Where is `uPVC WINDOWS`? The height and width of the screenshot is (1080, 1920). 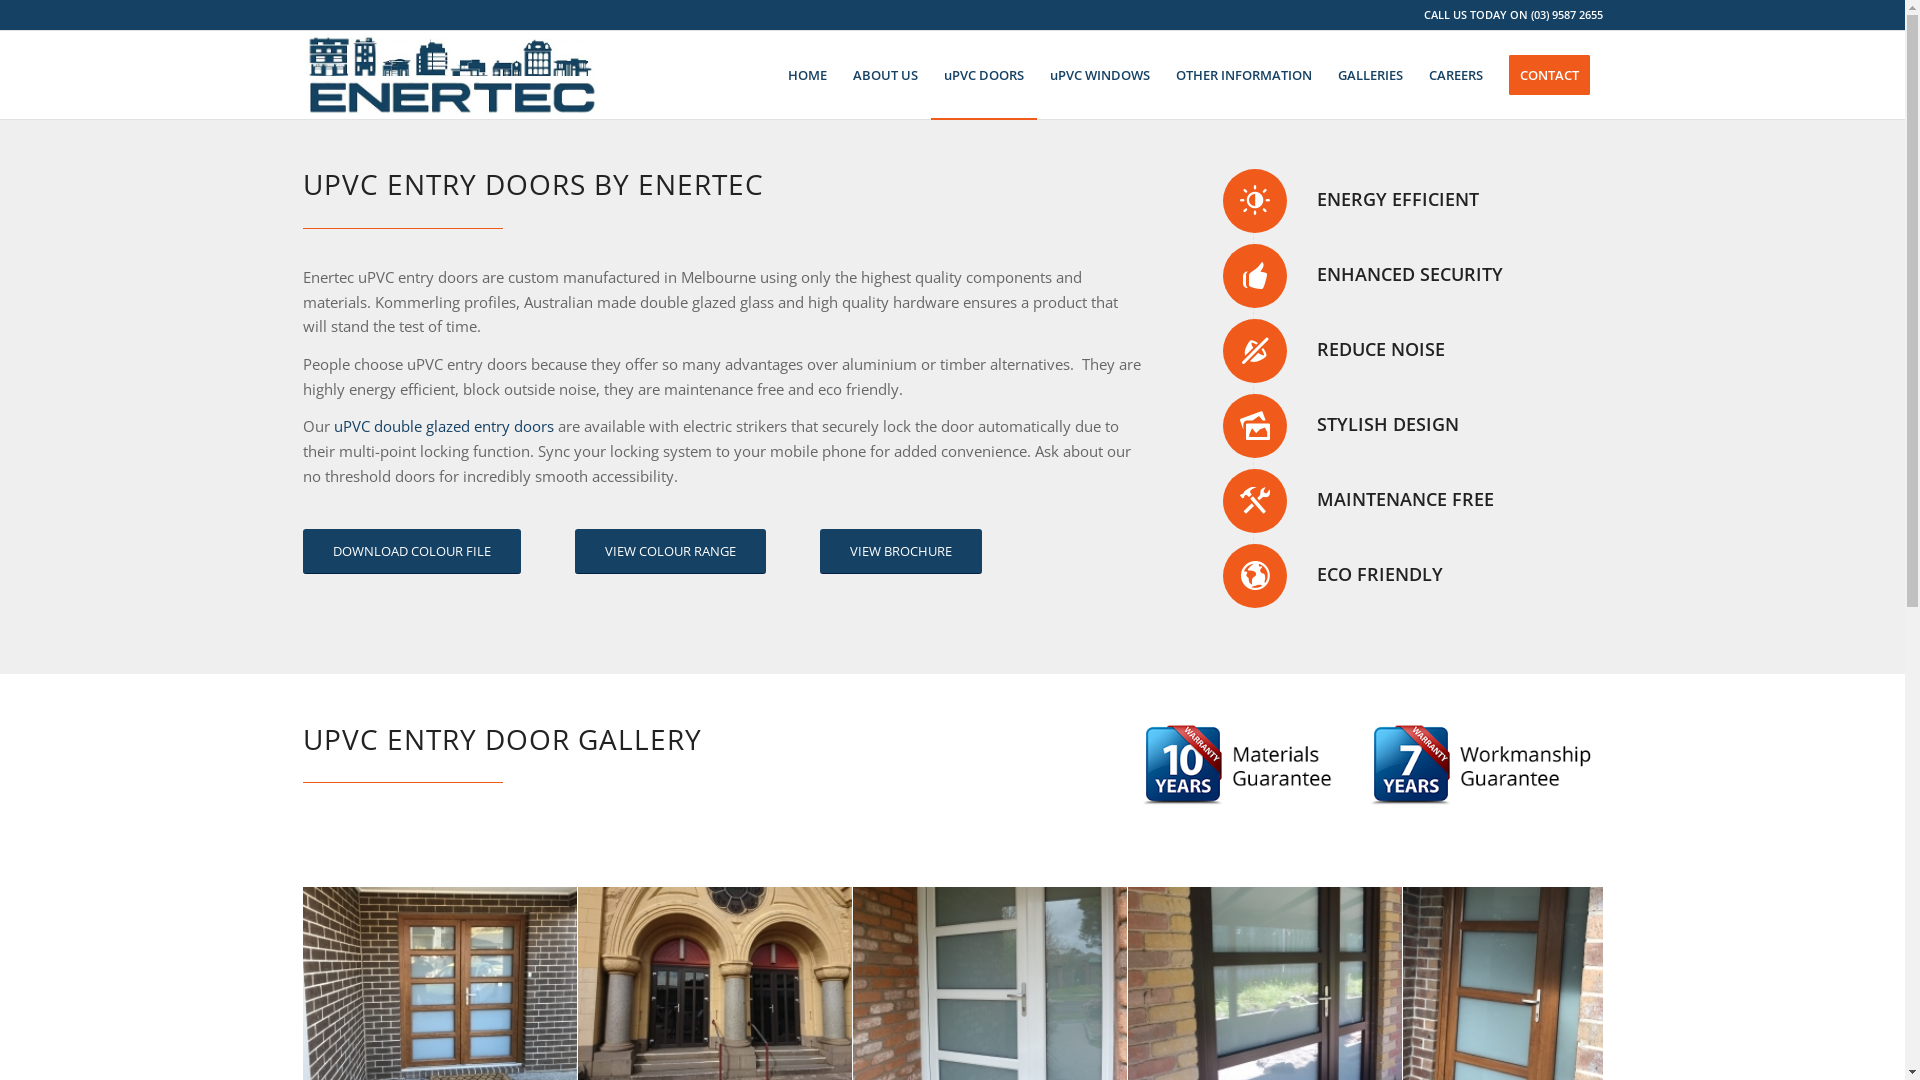
uPVC WINDOWS is located at coordinates (1099, 75).